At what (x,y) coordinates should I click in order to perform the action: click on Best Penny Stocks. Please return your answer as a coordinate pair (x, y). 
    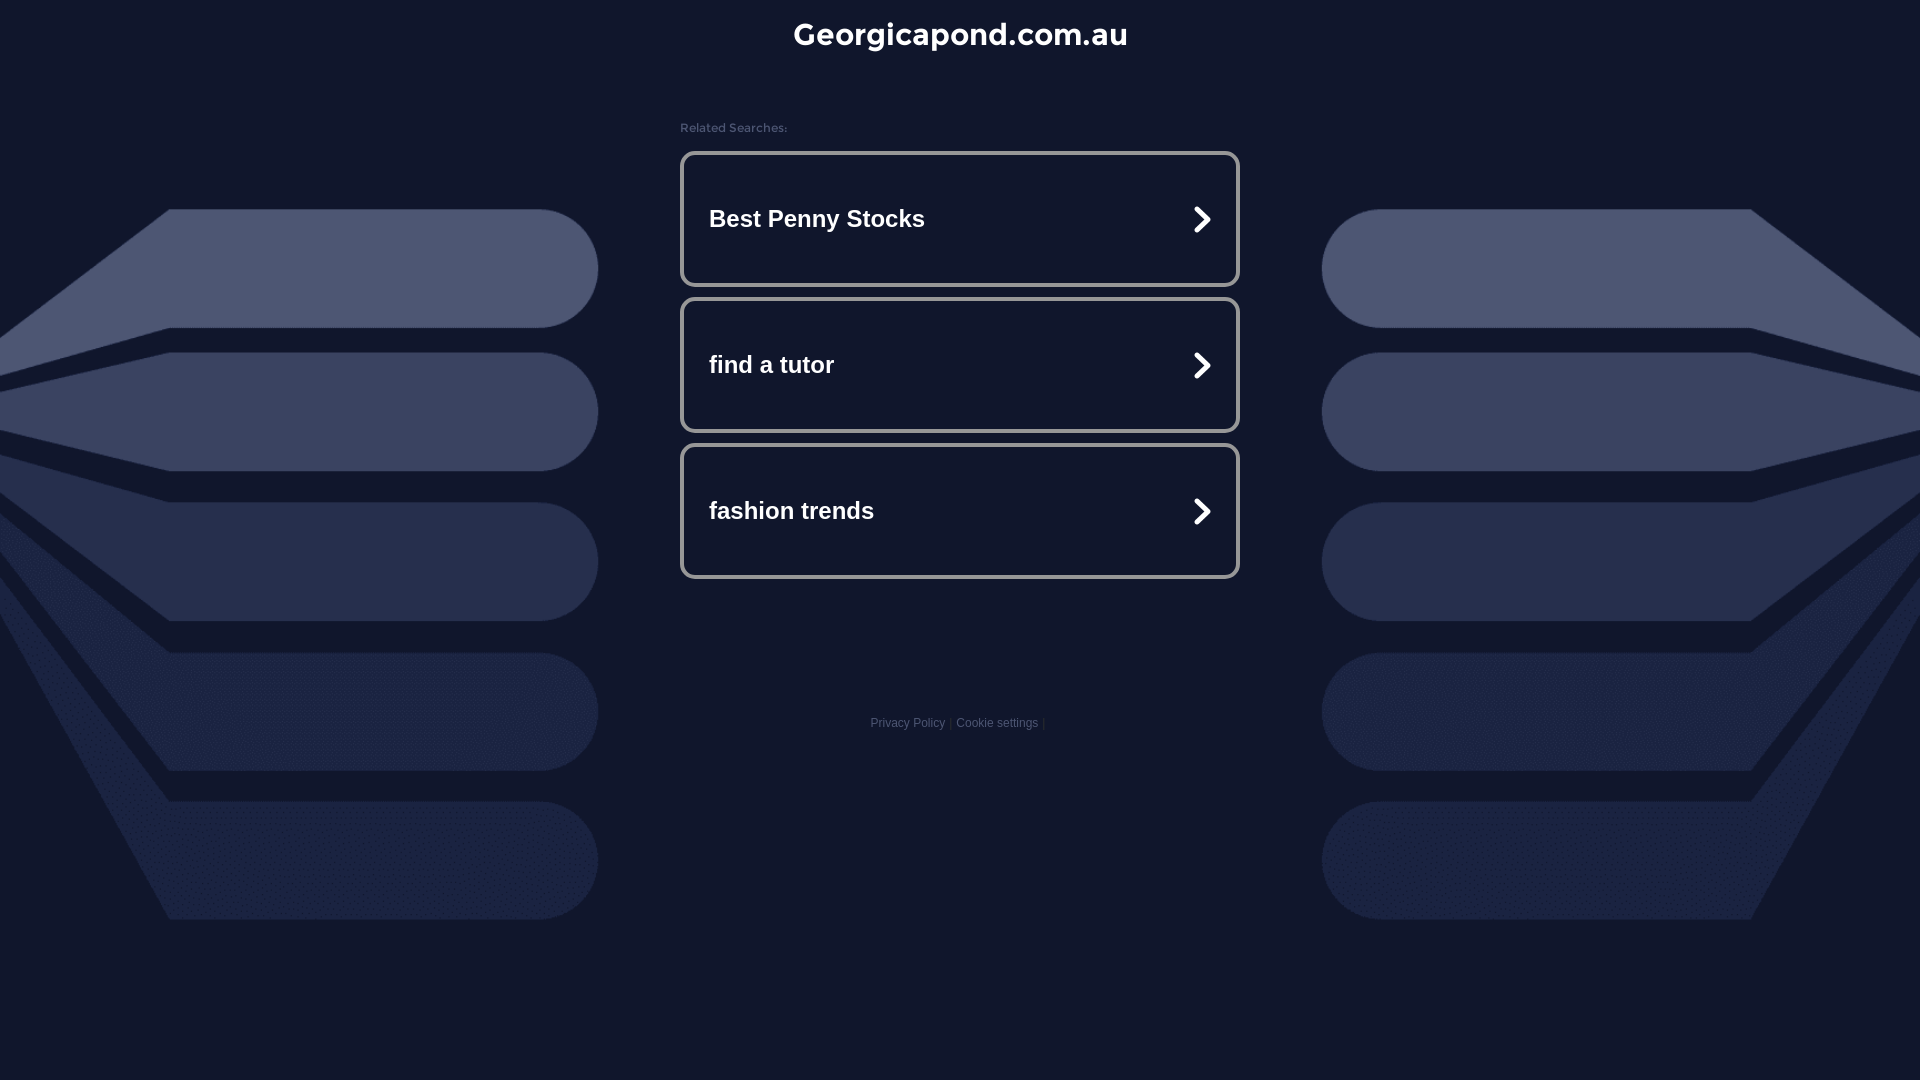
    Looking at the image, I should click on (960, 219).